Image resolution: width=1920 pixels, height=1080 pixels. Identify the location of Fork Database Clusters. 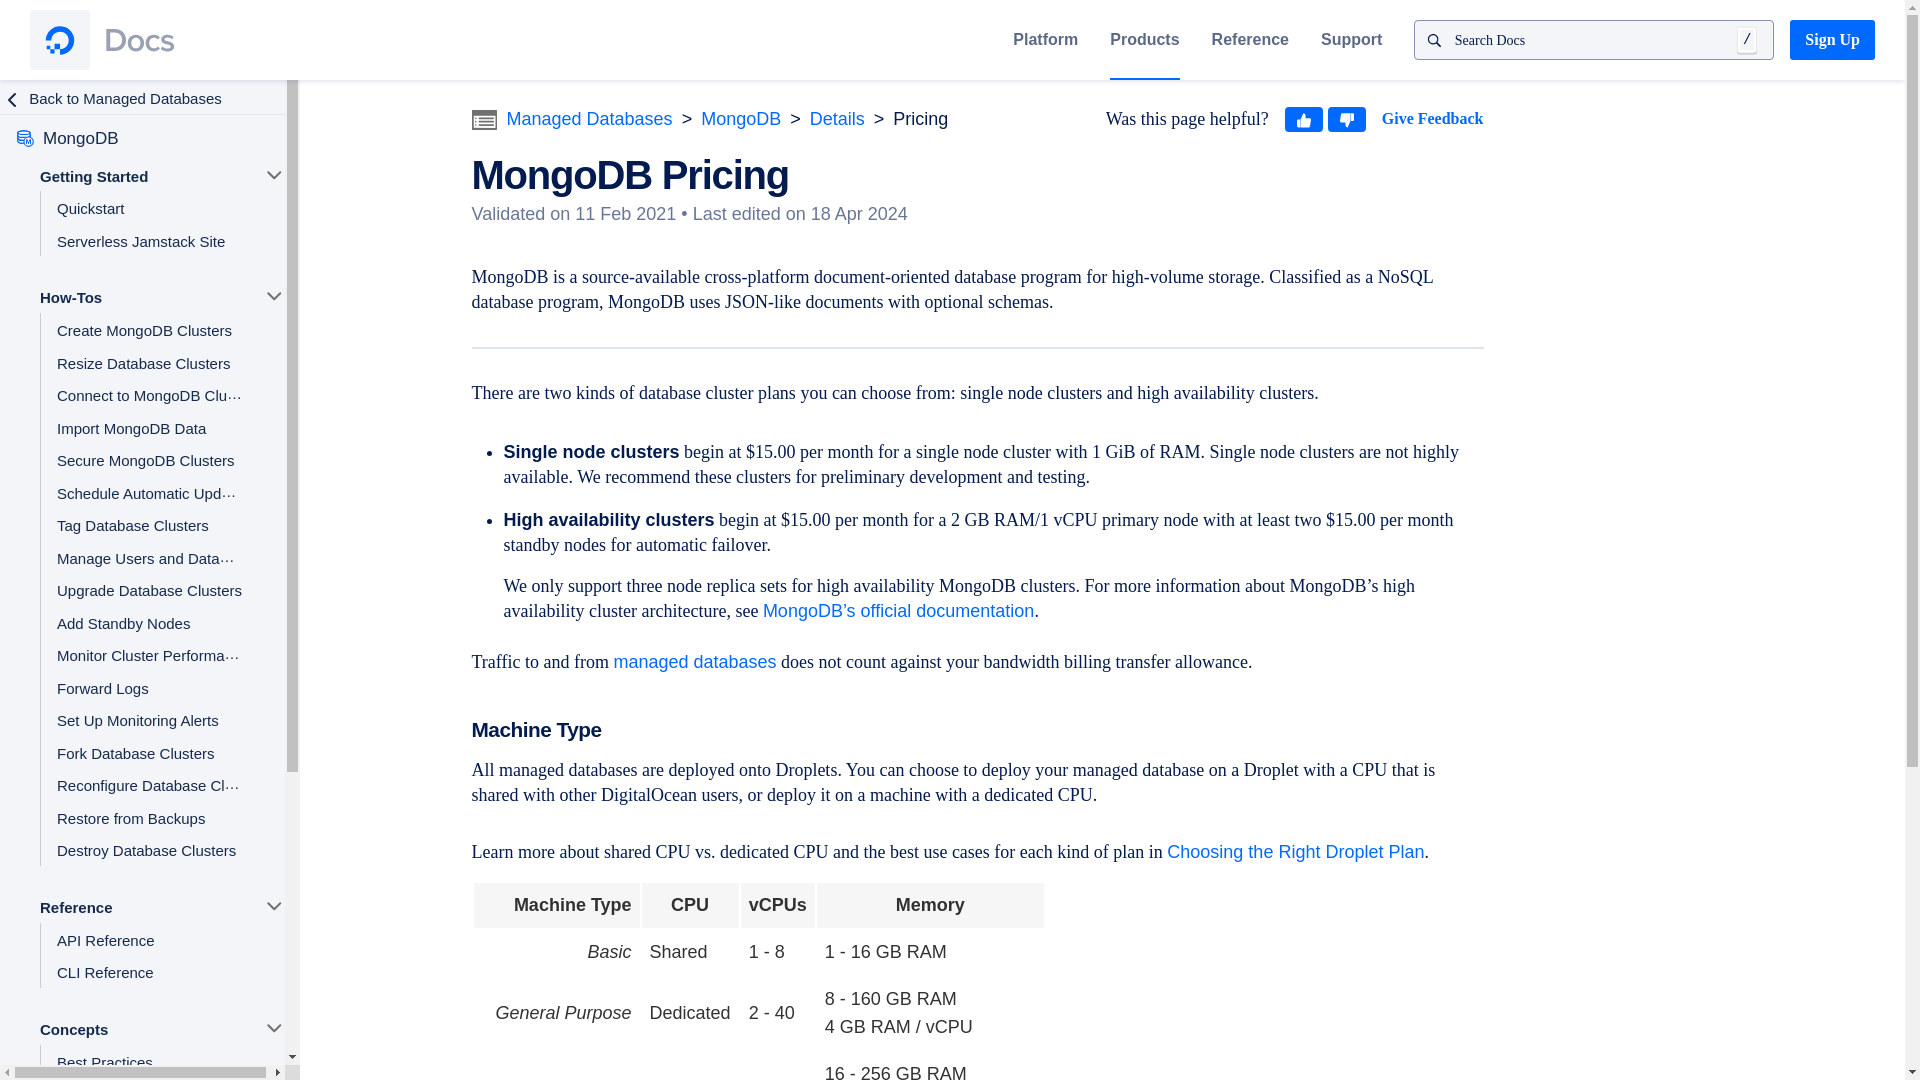
(149, 752).